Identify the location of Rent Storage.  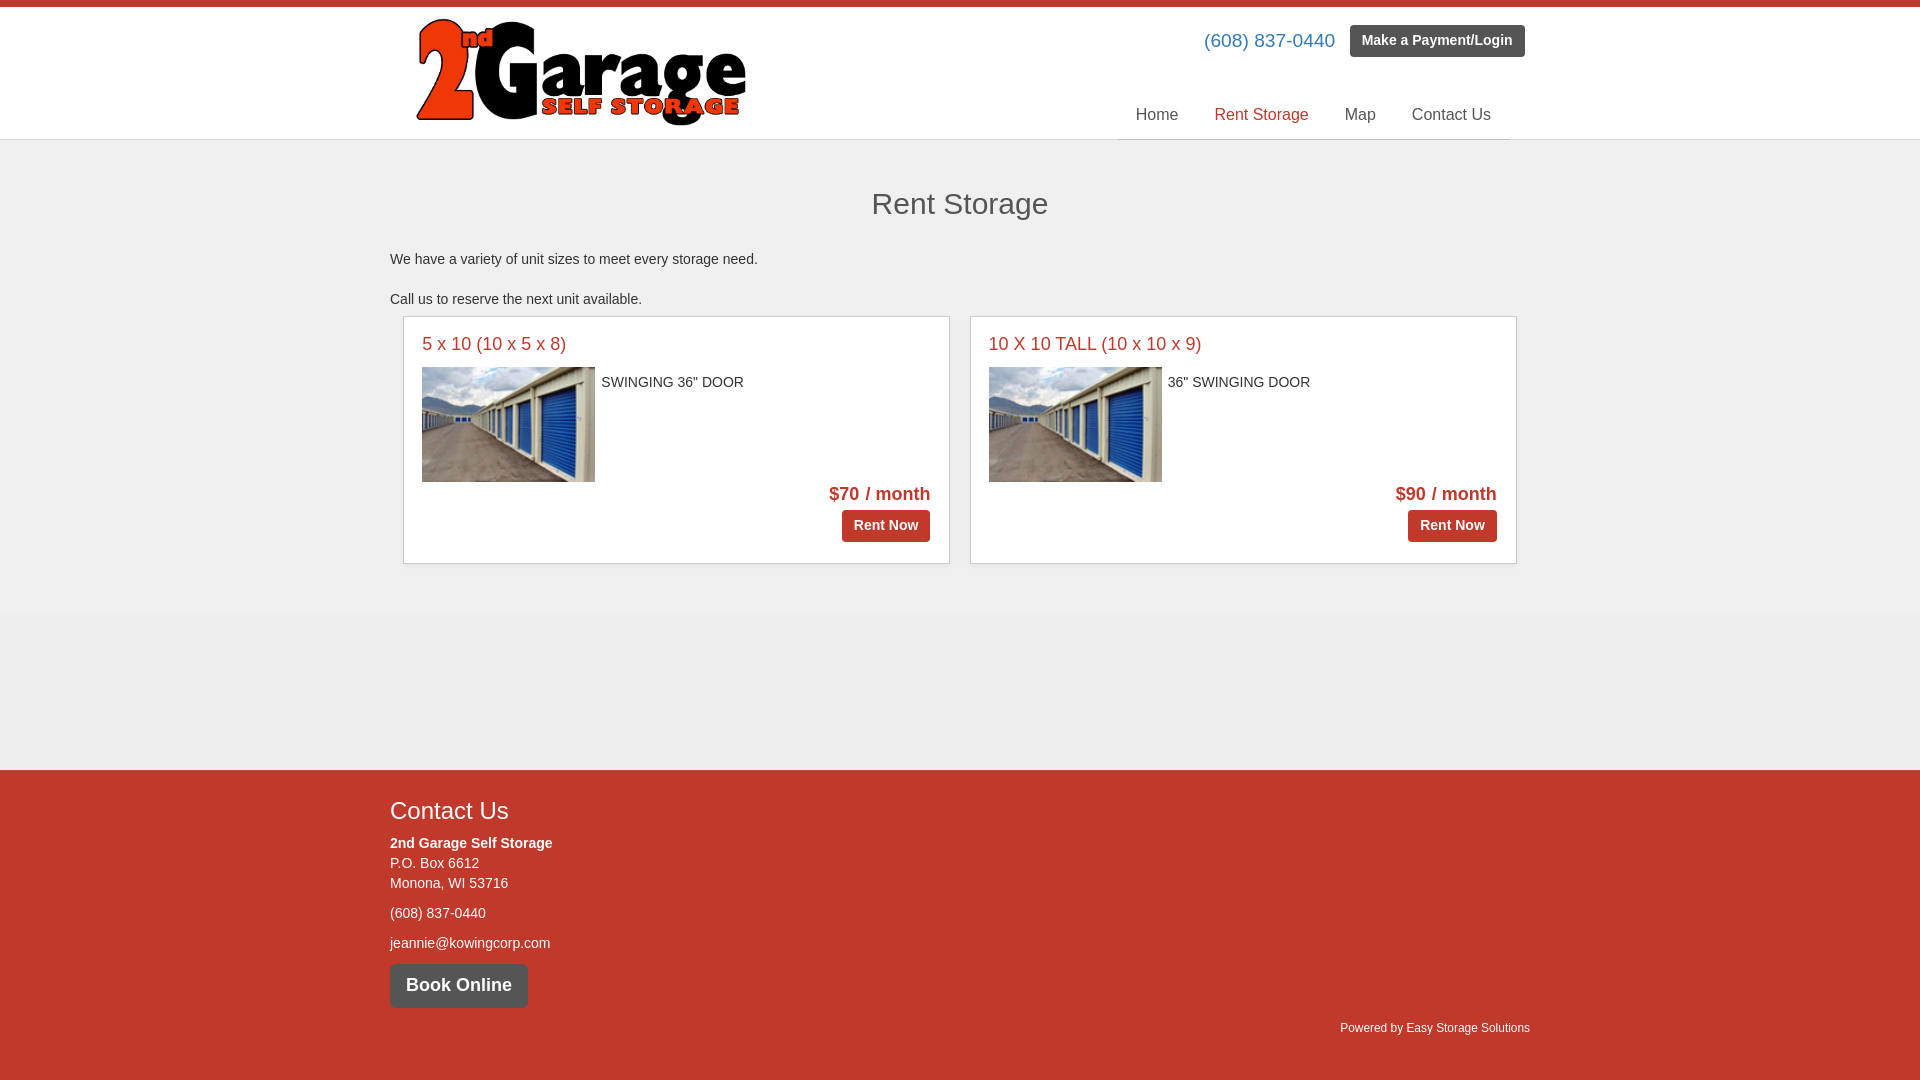
(1261, 116).